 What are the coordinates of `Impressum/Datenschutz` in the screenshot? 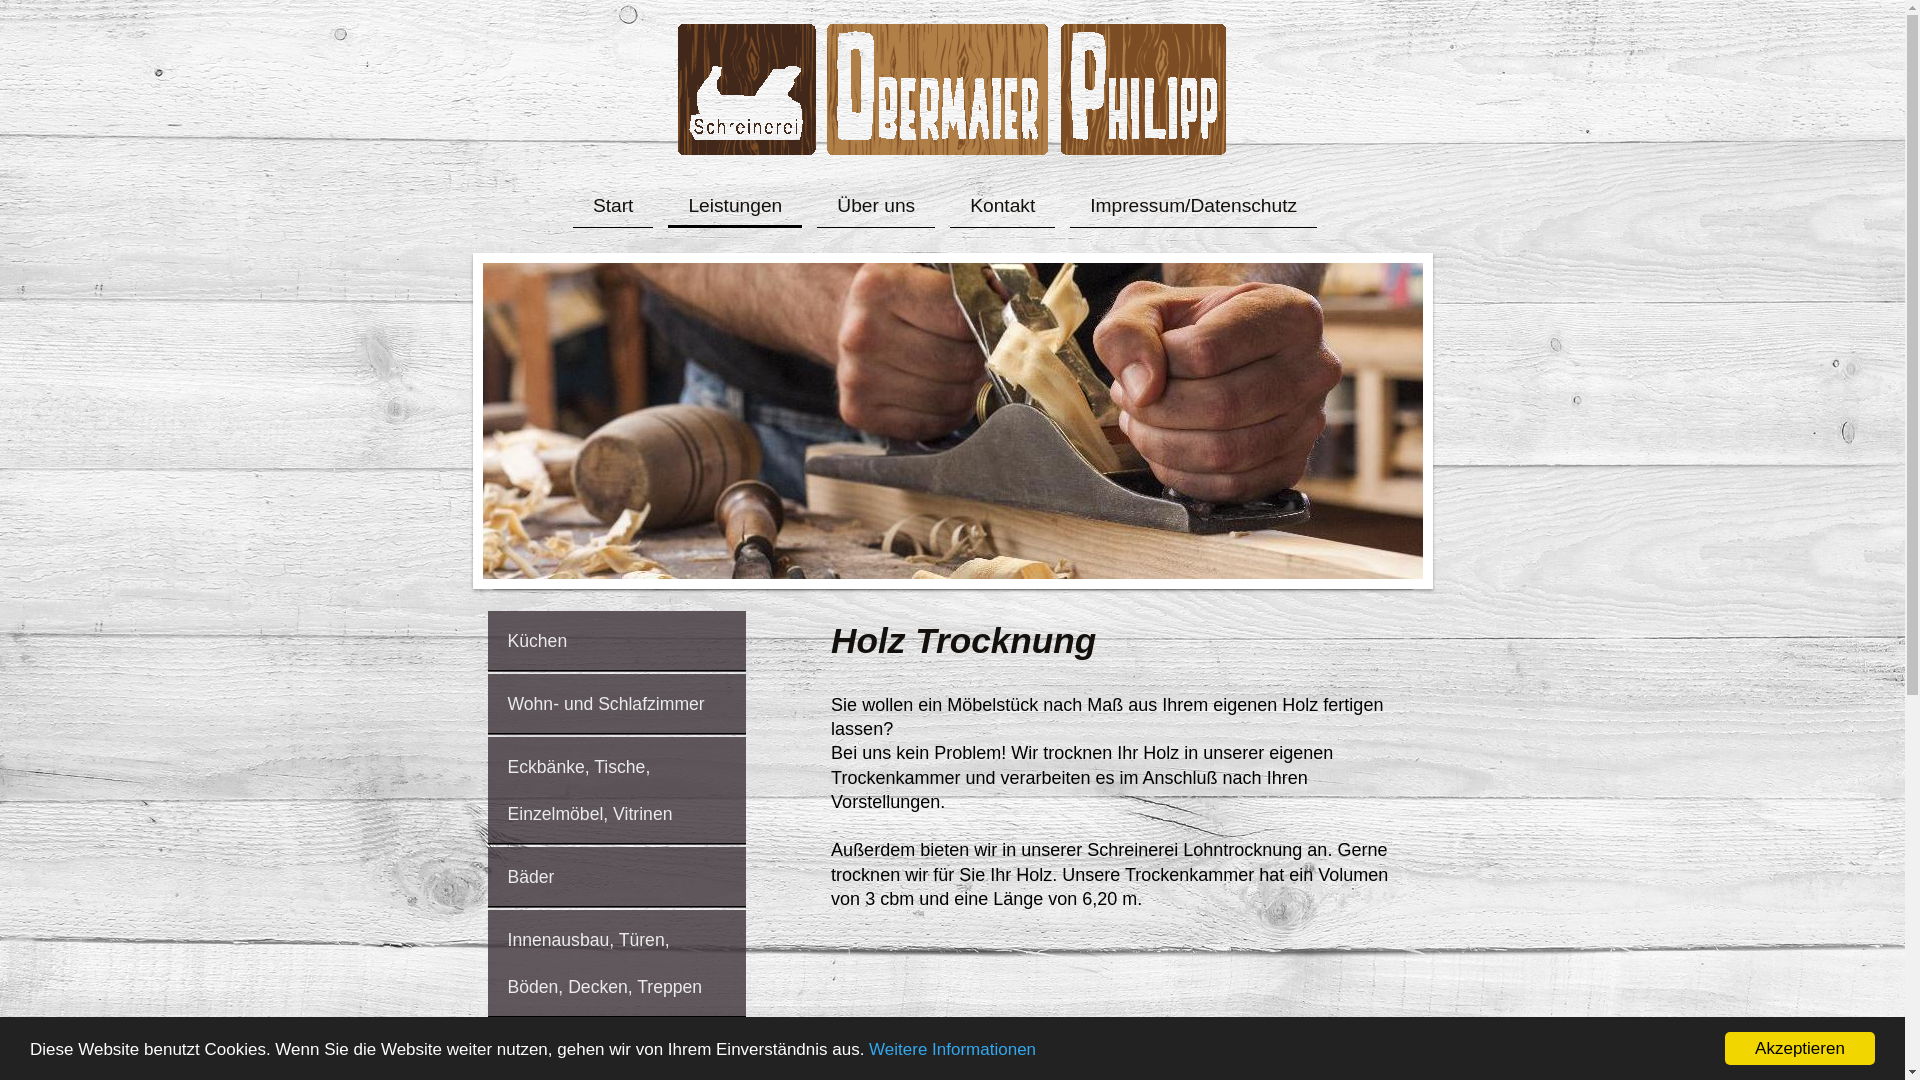 It's located at (1194, 206).